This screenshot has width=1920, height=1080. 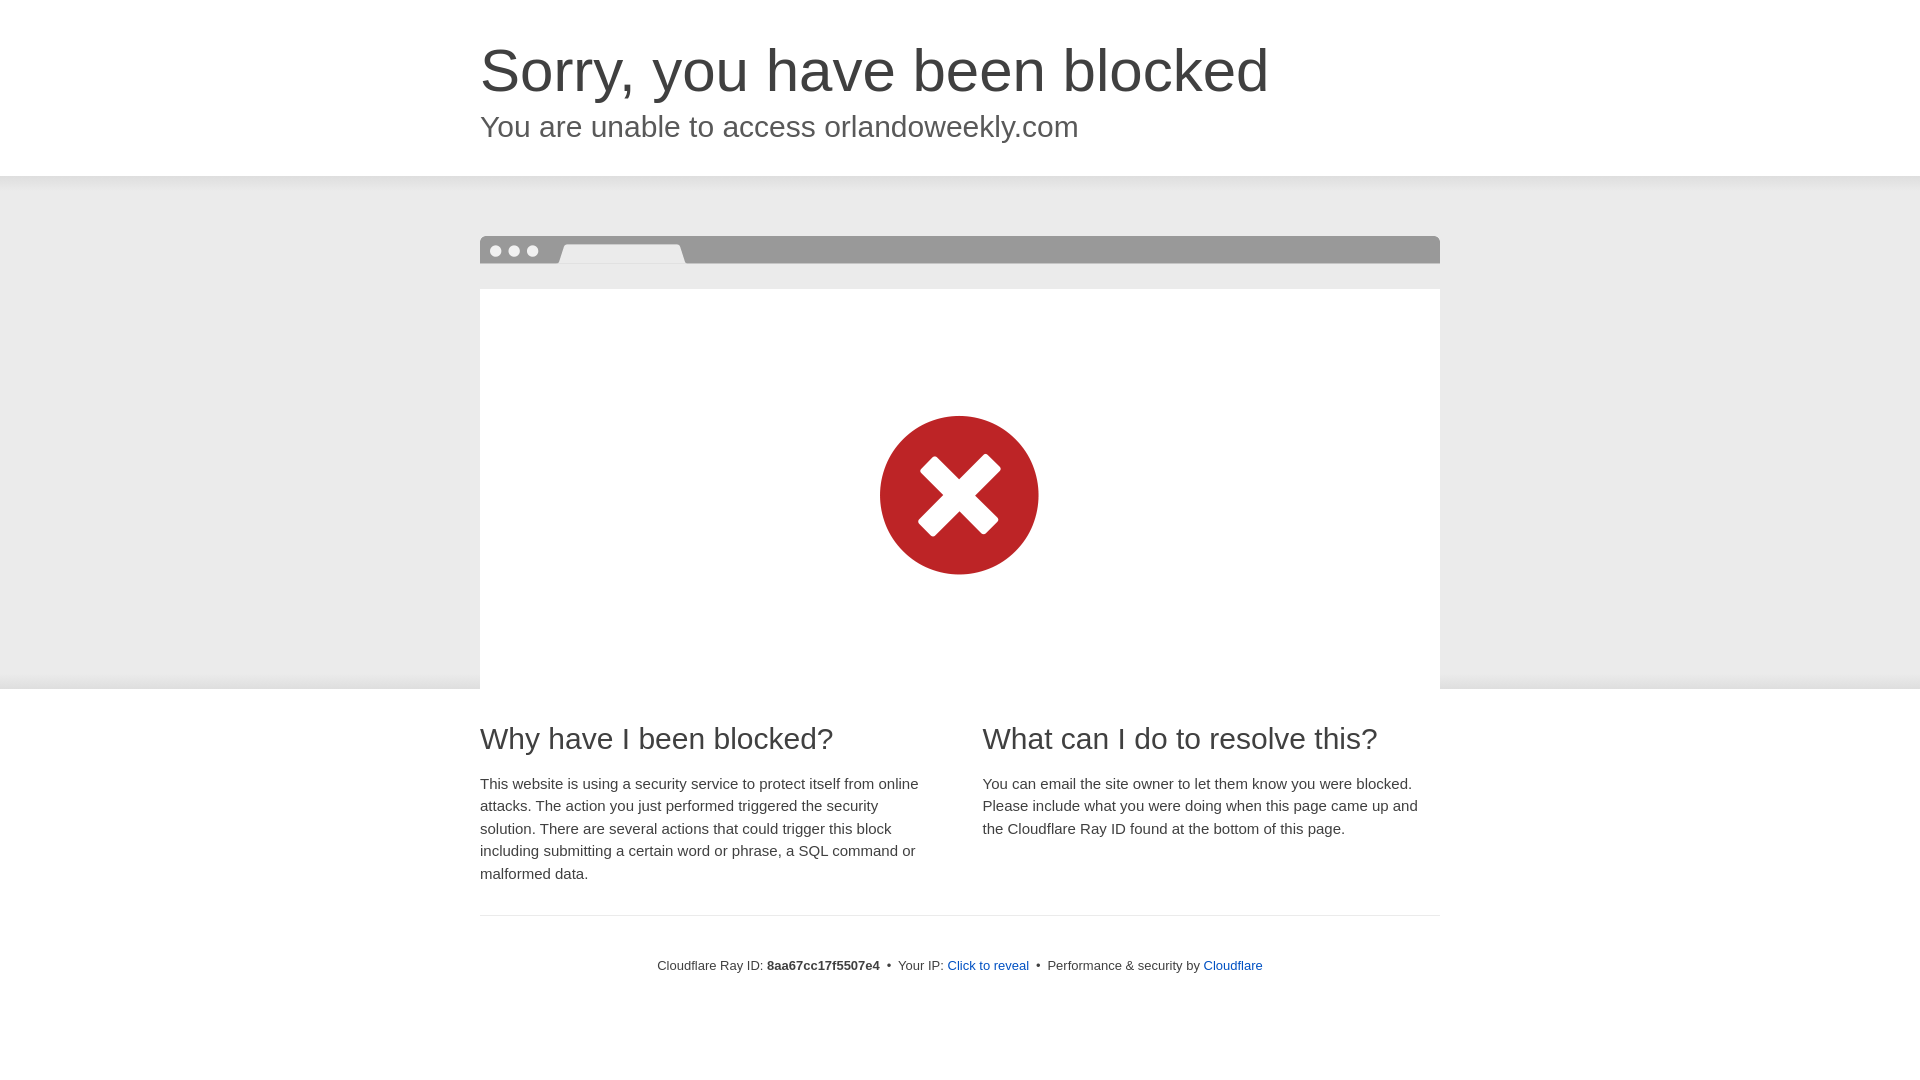 What do you see at coordinates (1233, 965) in the screenshot?
I see `Cloudflare` at bounding box center [1233, 965].